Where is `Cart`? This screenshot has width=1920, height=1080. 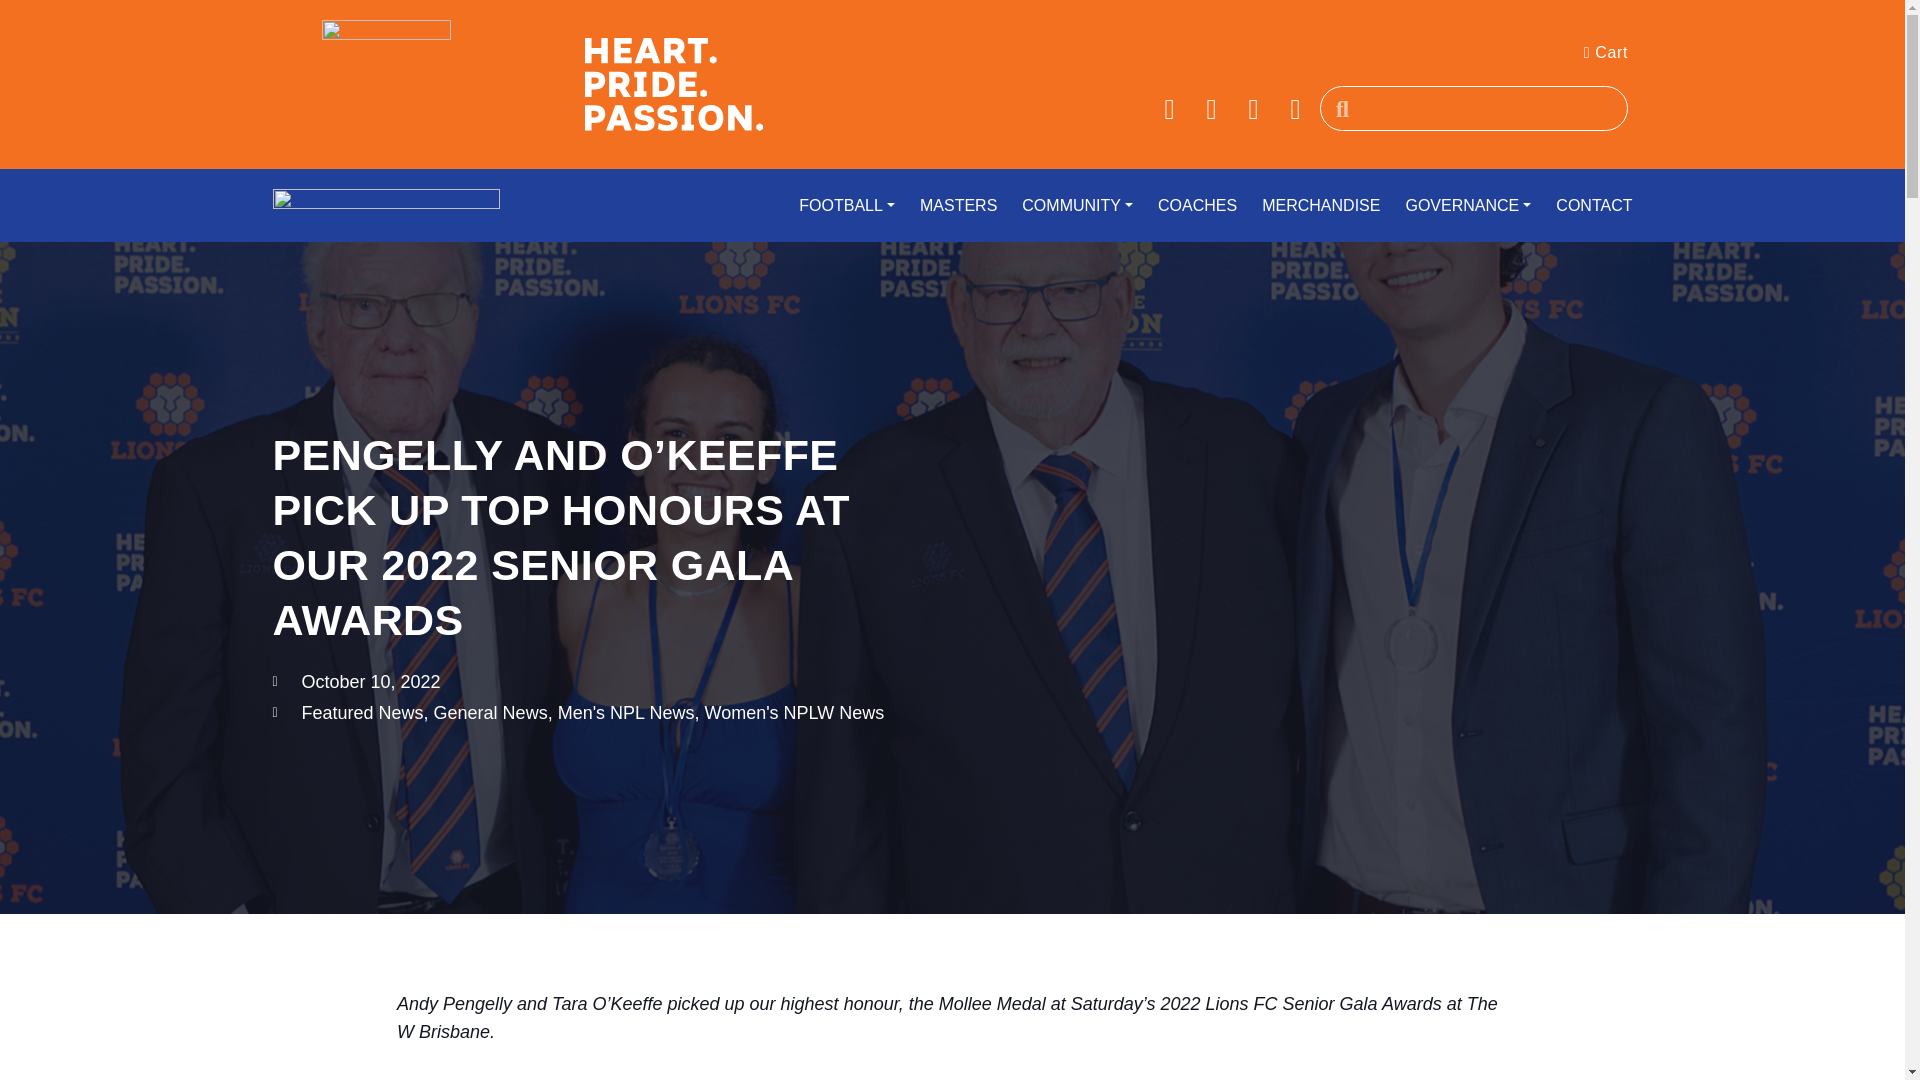
Cart is located at coordinates (1606, 52).